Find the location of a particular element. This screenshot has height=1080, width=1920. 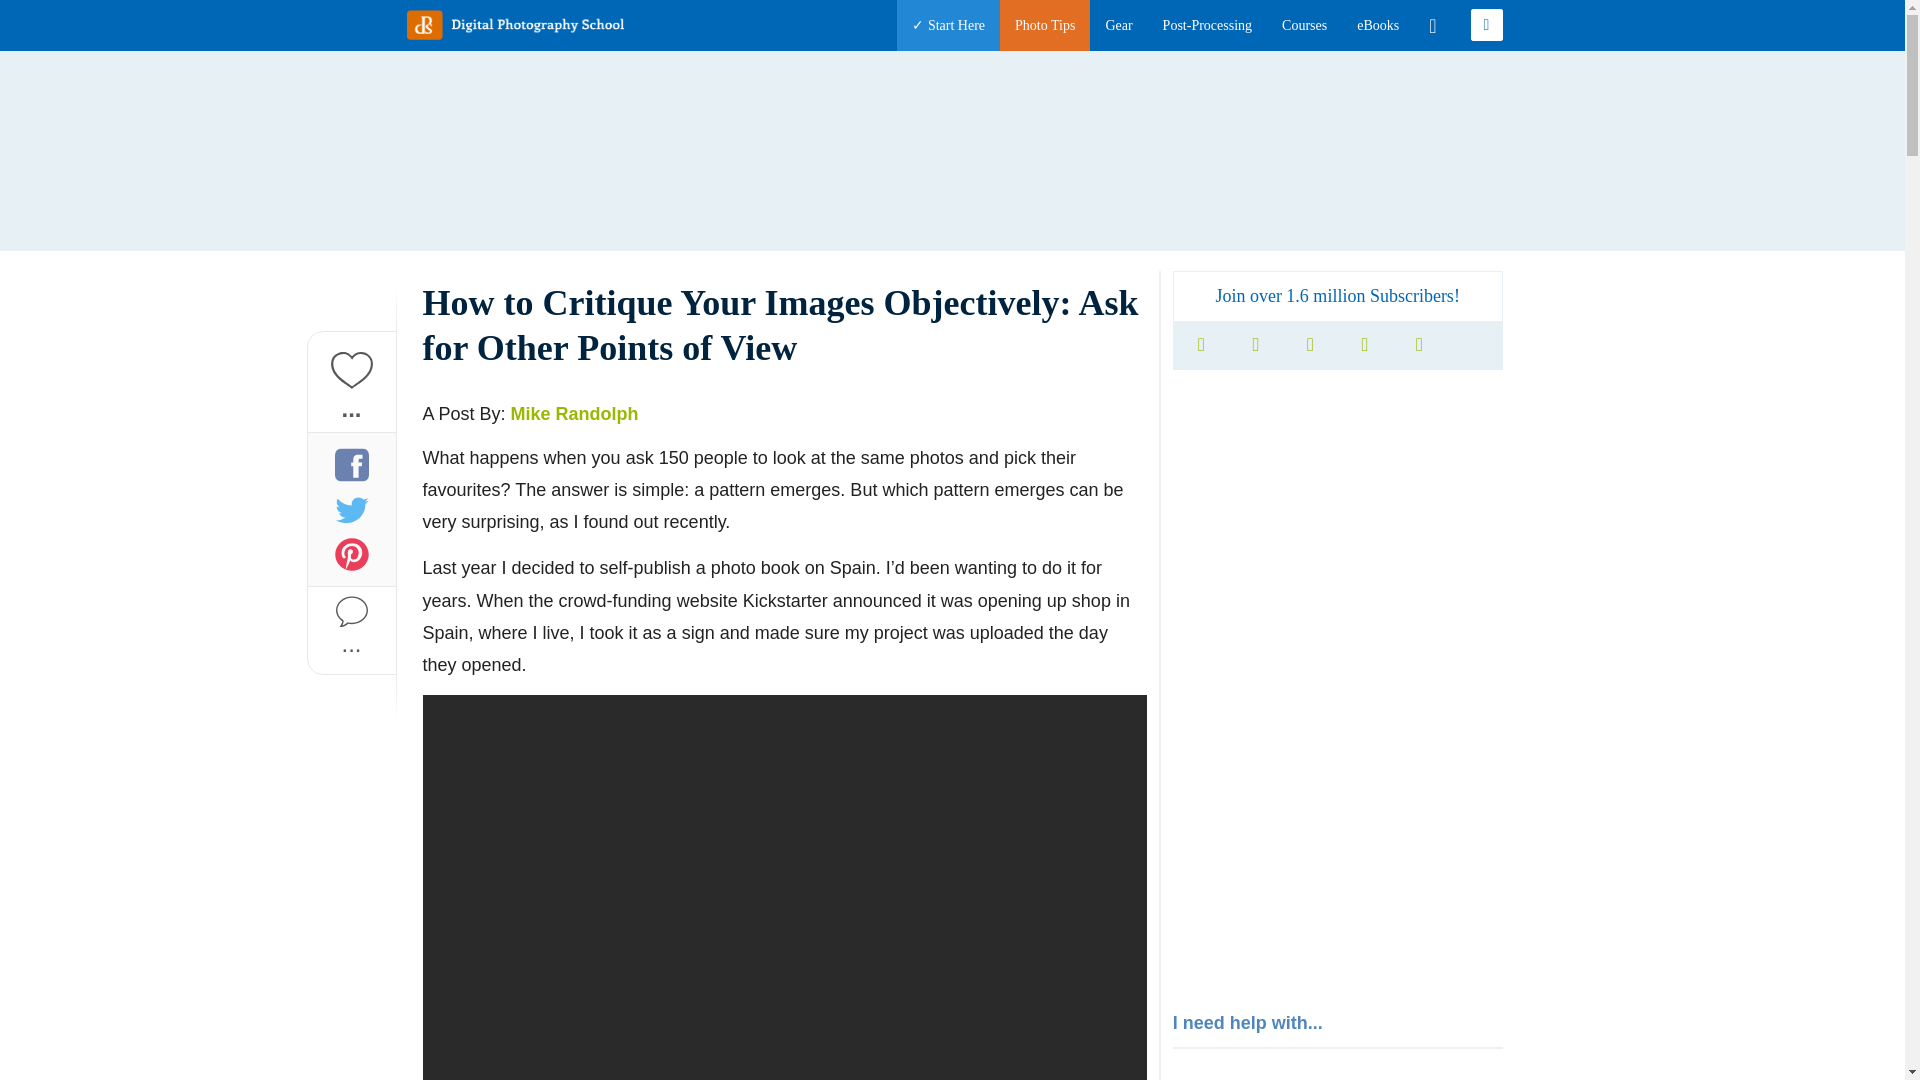

Click to share on Twitter is located at coordinates (351, 508).